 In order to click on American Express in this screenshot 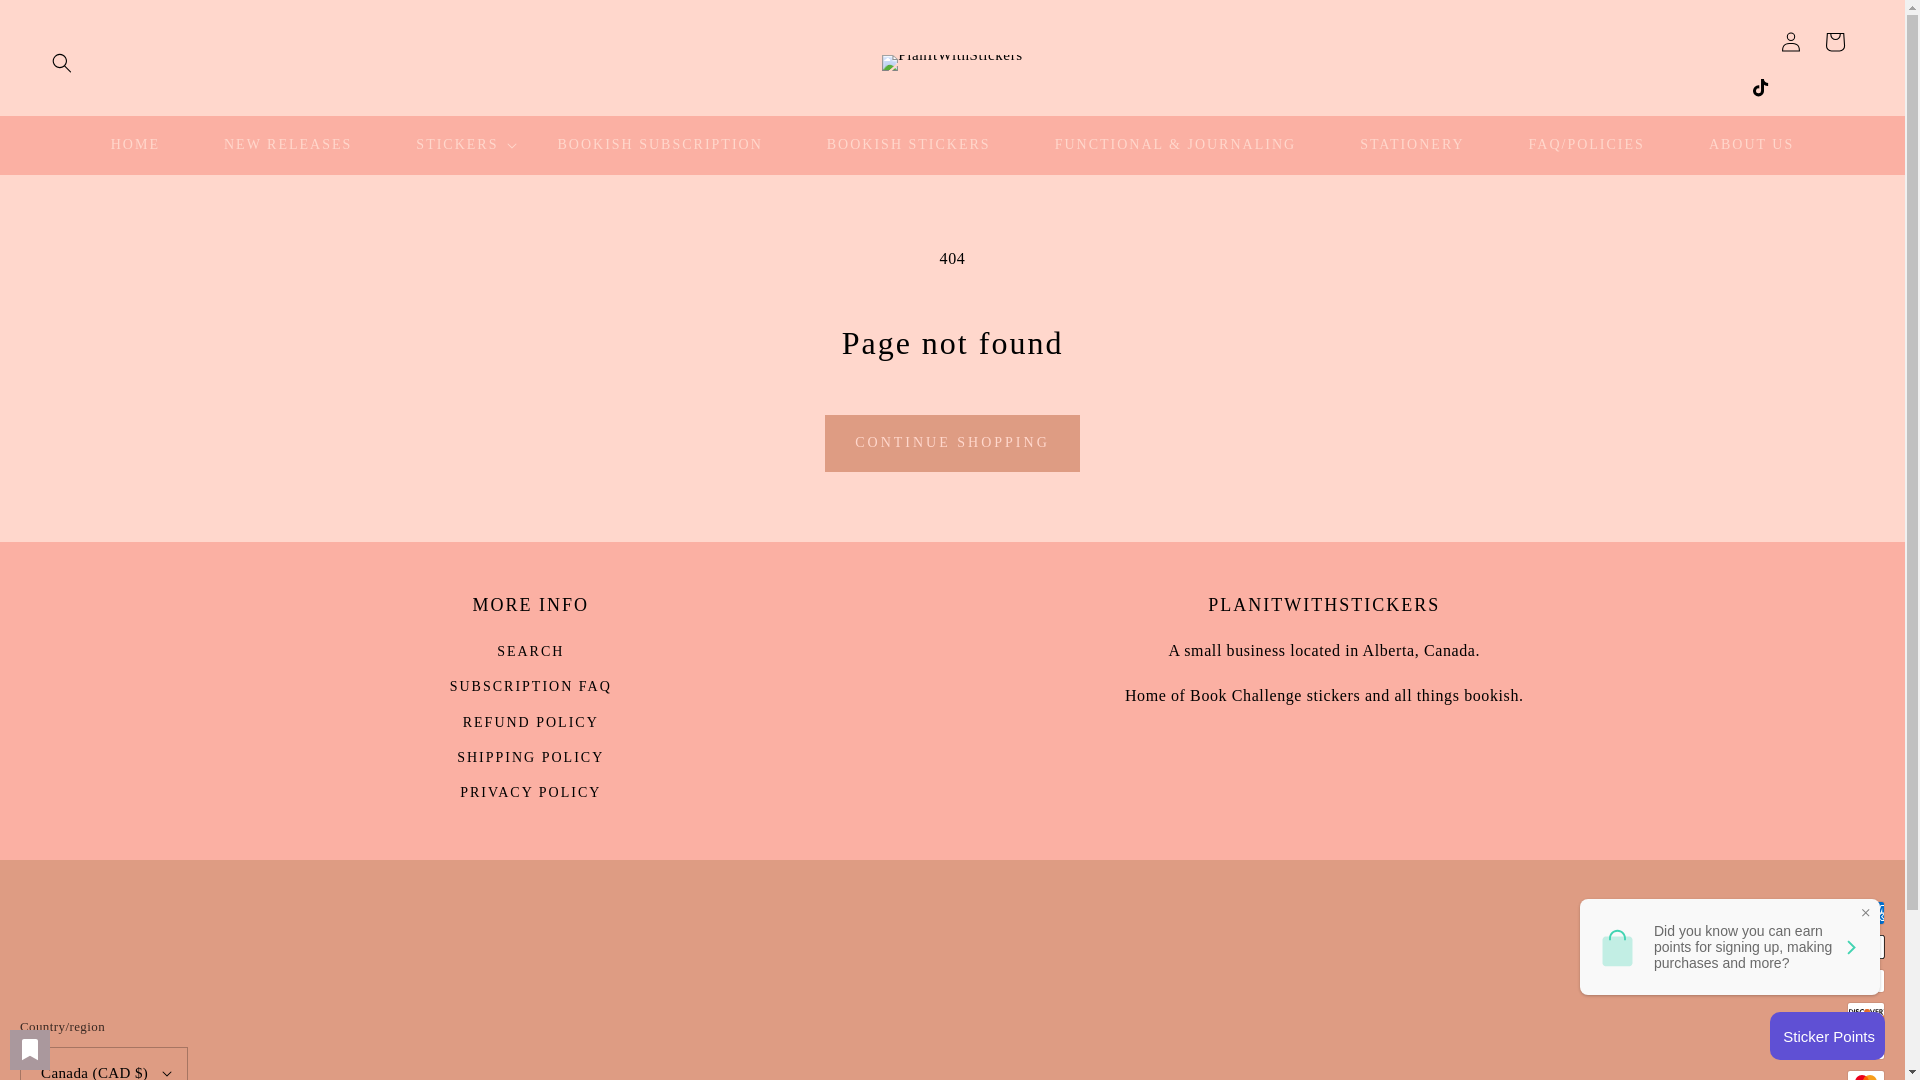, I will do `click(1866, 912)`.